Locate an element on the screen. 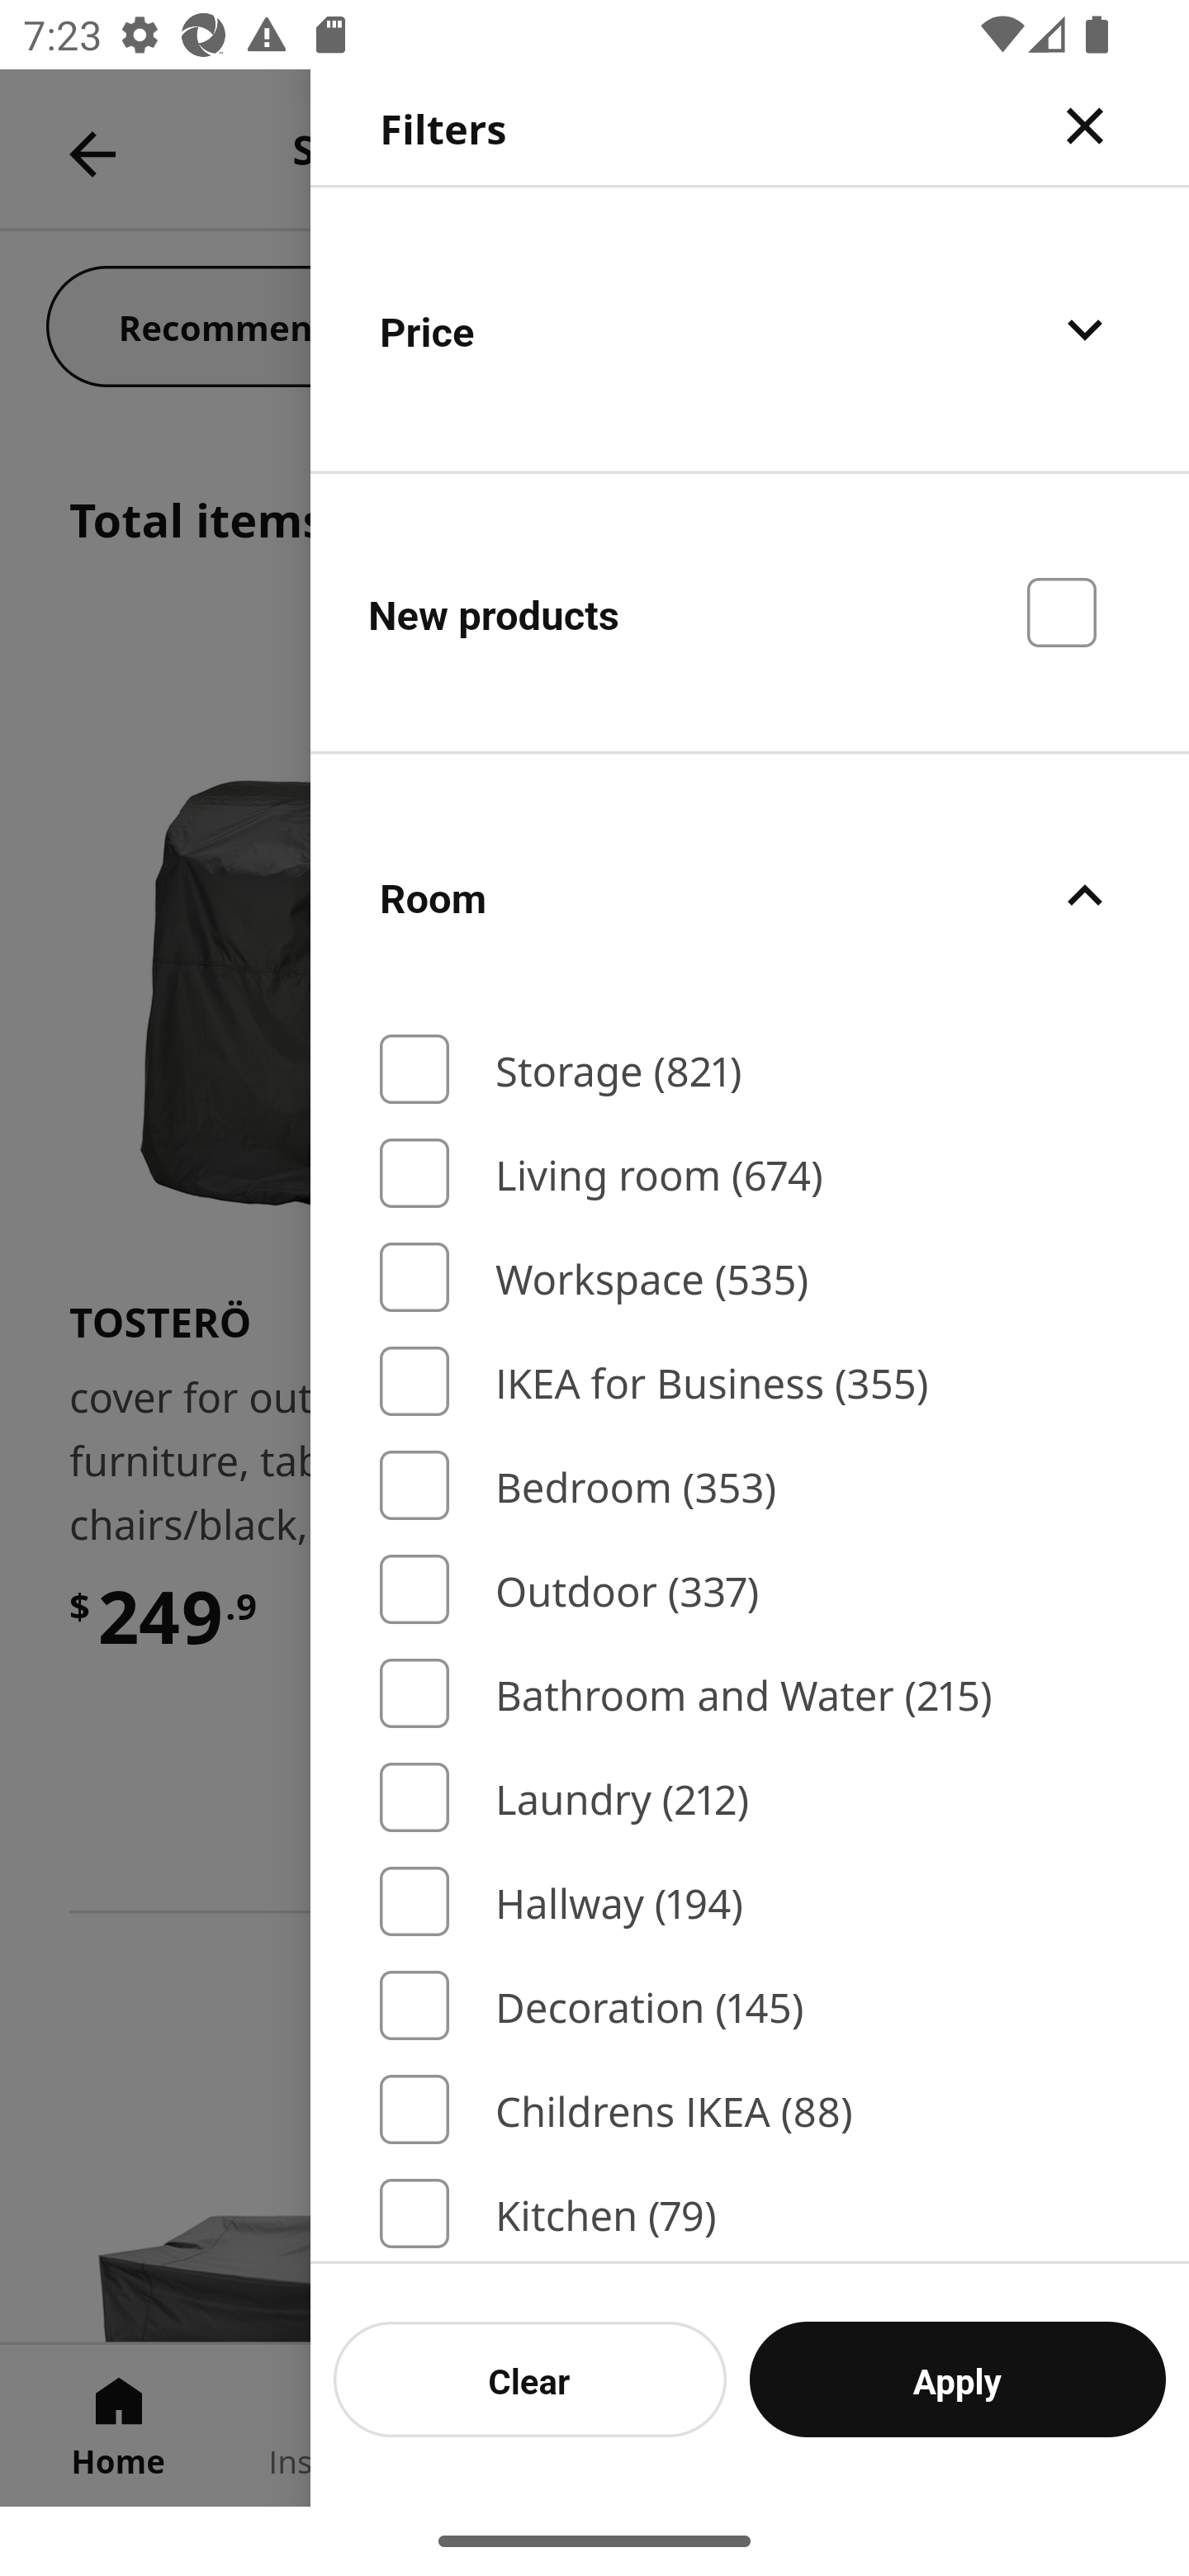  Living room (674) is located at coordinates (750, 1173).